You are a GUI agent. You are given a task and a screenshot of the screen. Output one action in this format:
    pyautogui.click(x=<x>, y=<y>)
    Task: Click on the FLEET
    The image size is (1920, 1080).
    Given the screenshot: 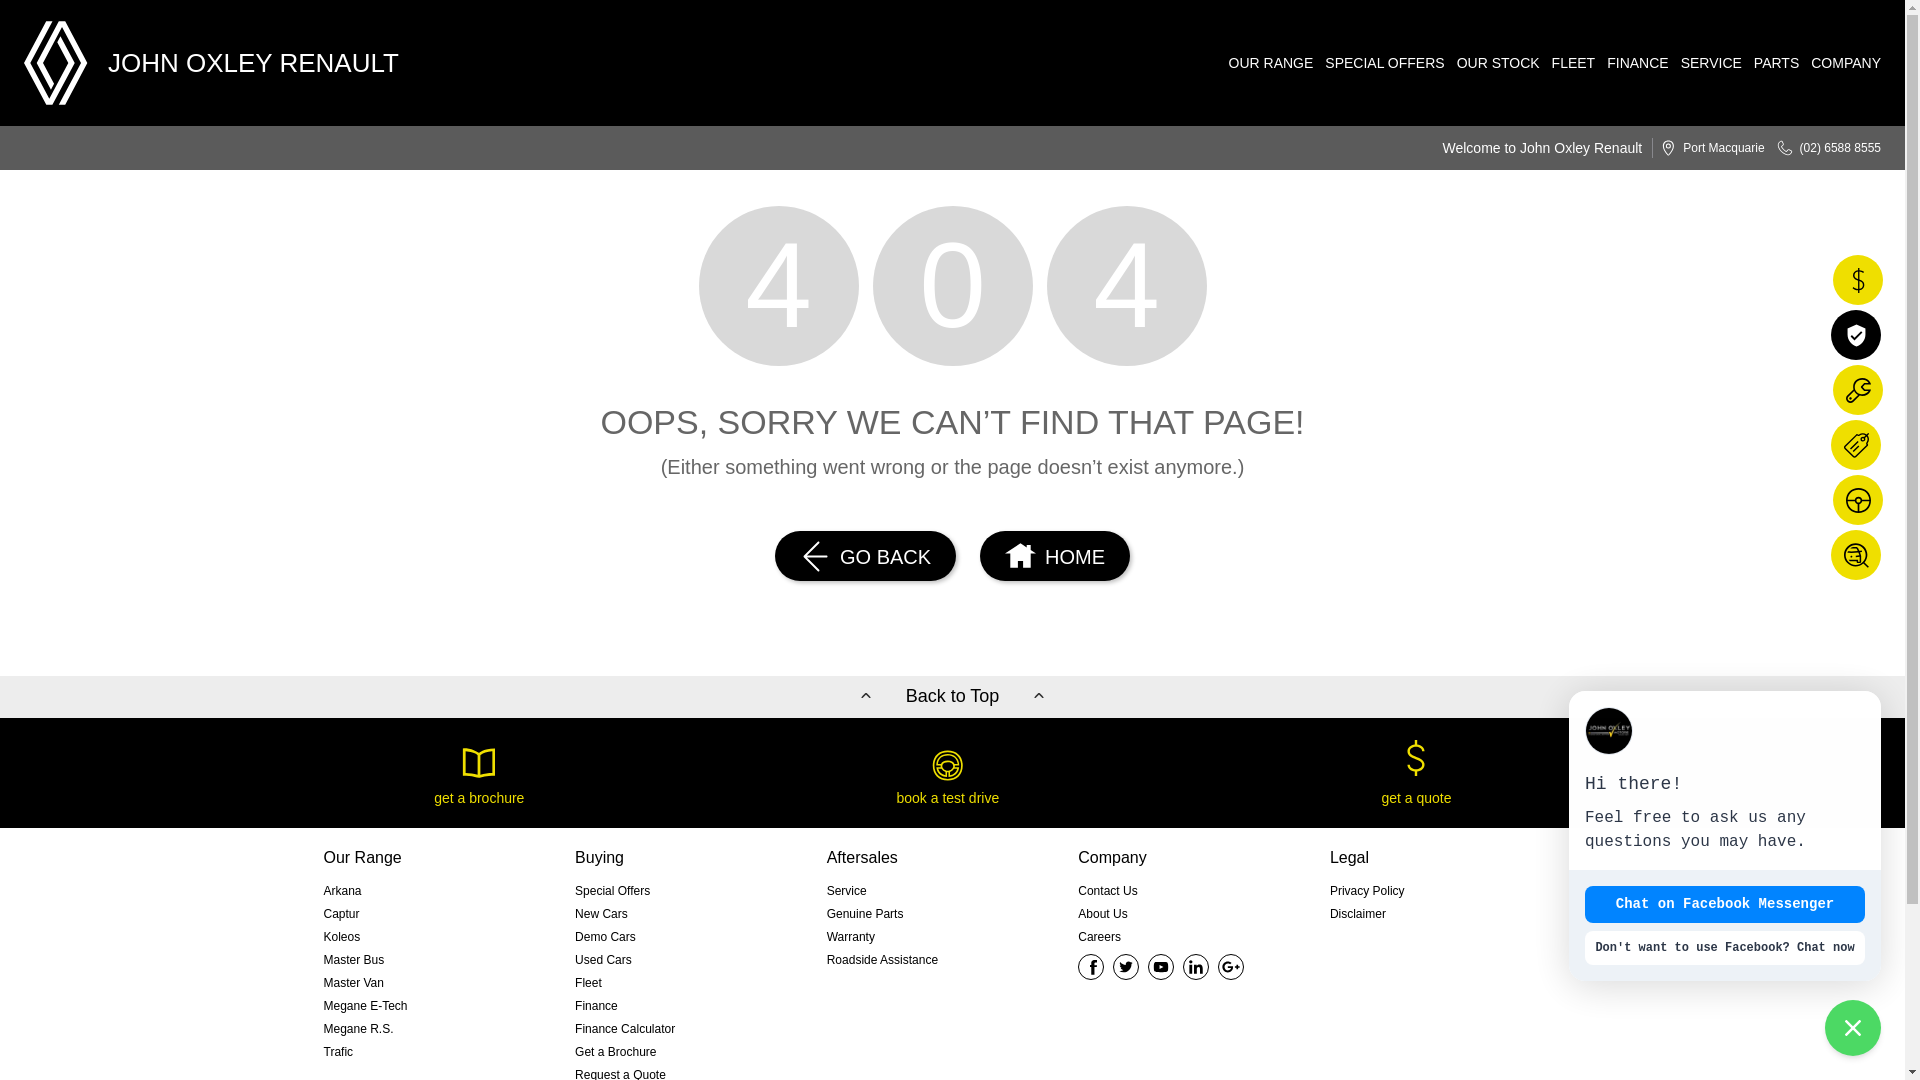 What is the action you would take?
    pyautogui.click(x=1568, y=63)
    